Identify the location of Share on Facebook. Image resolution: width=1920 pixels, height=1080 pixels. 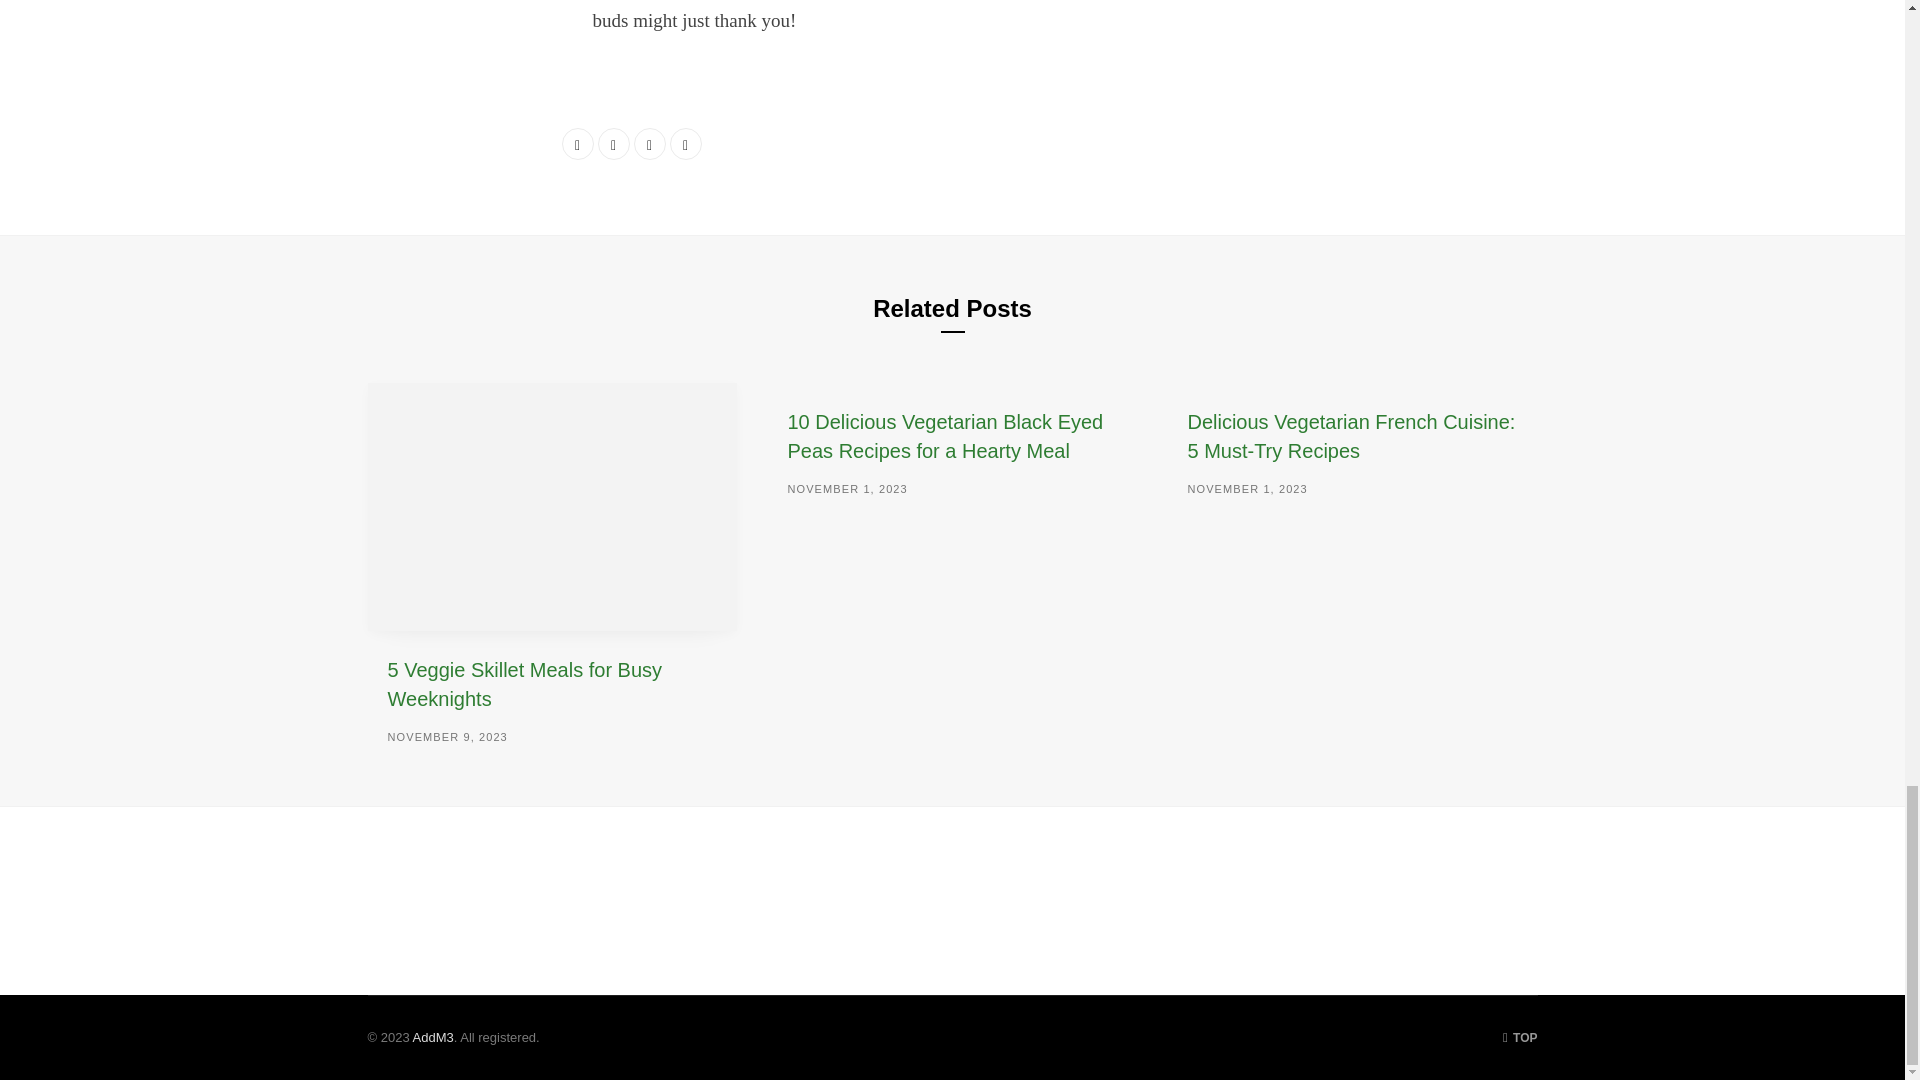
(578, 144).